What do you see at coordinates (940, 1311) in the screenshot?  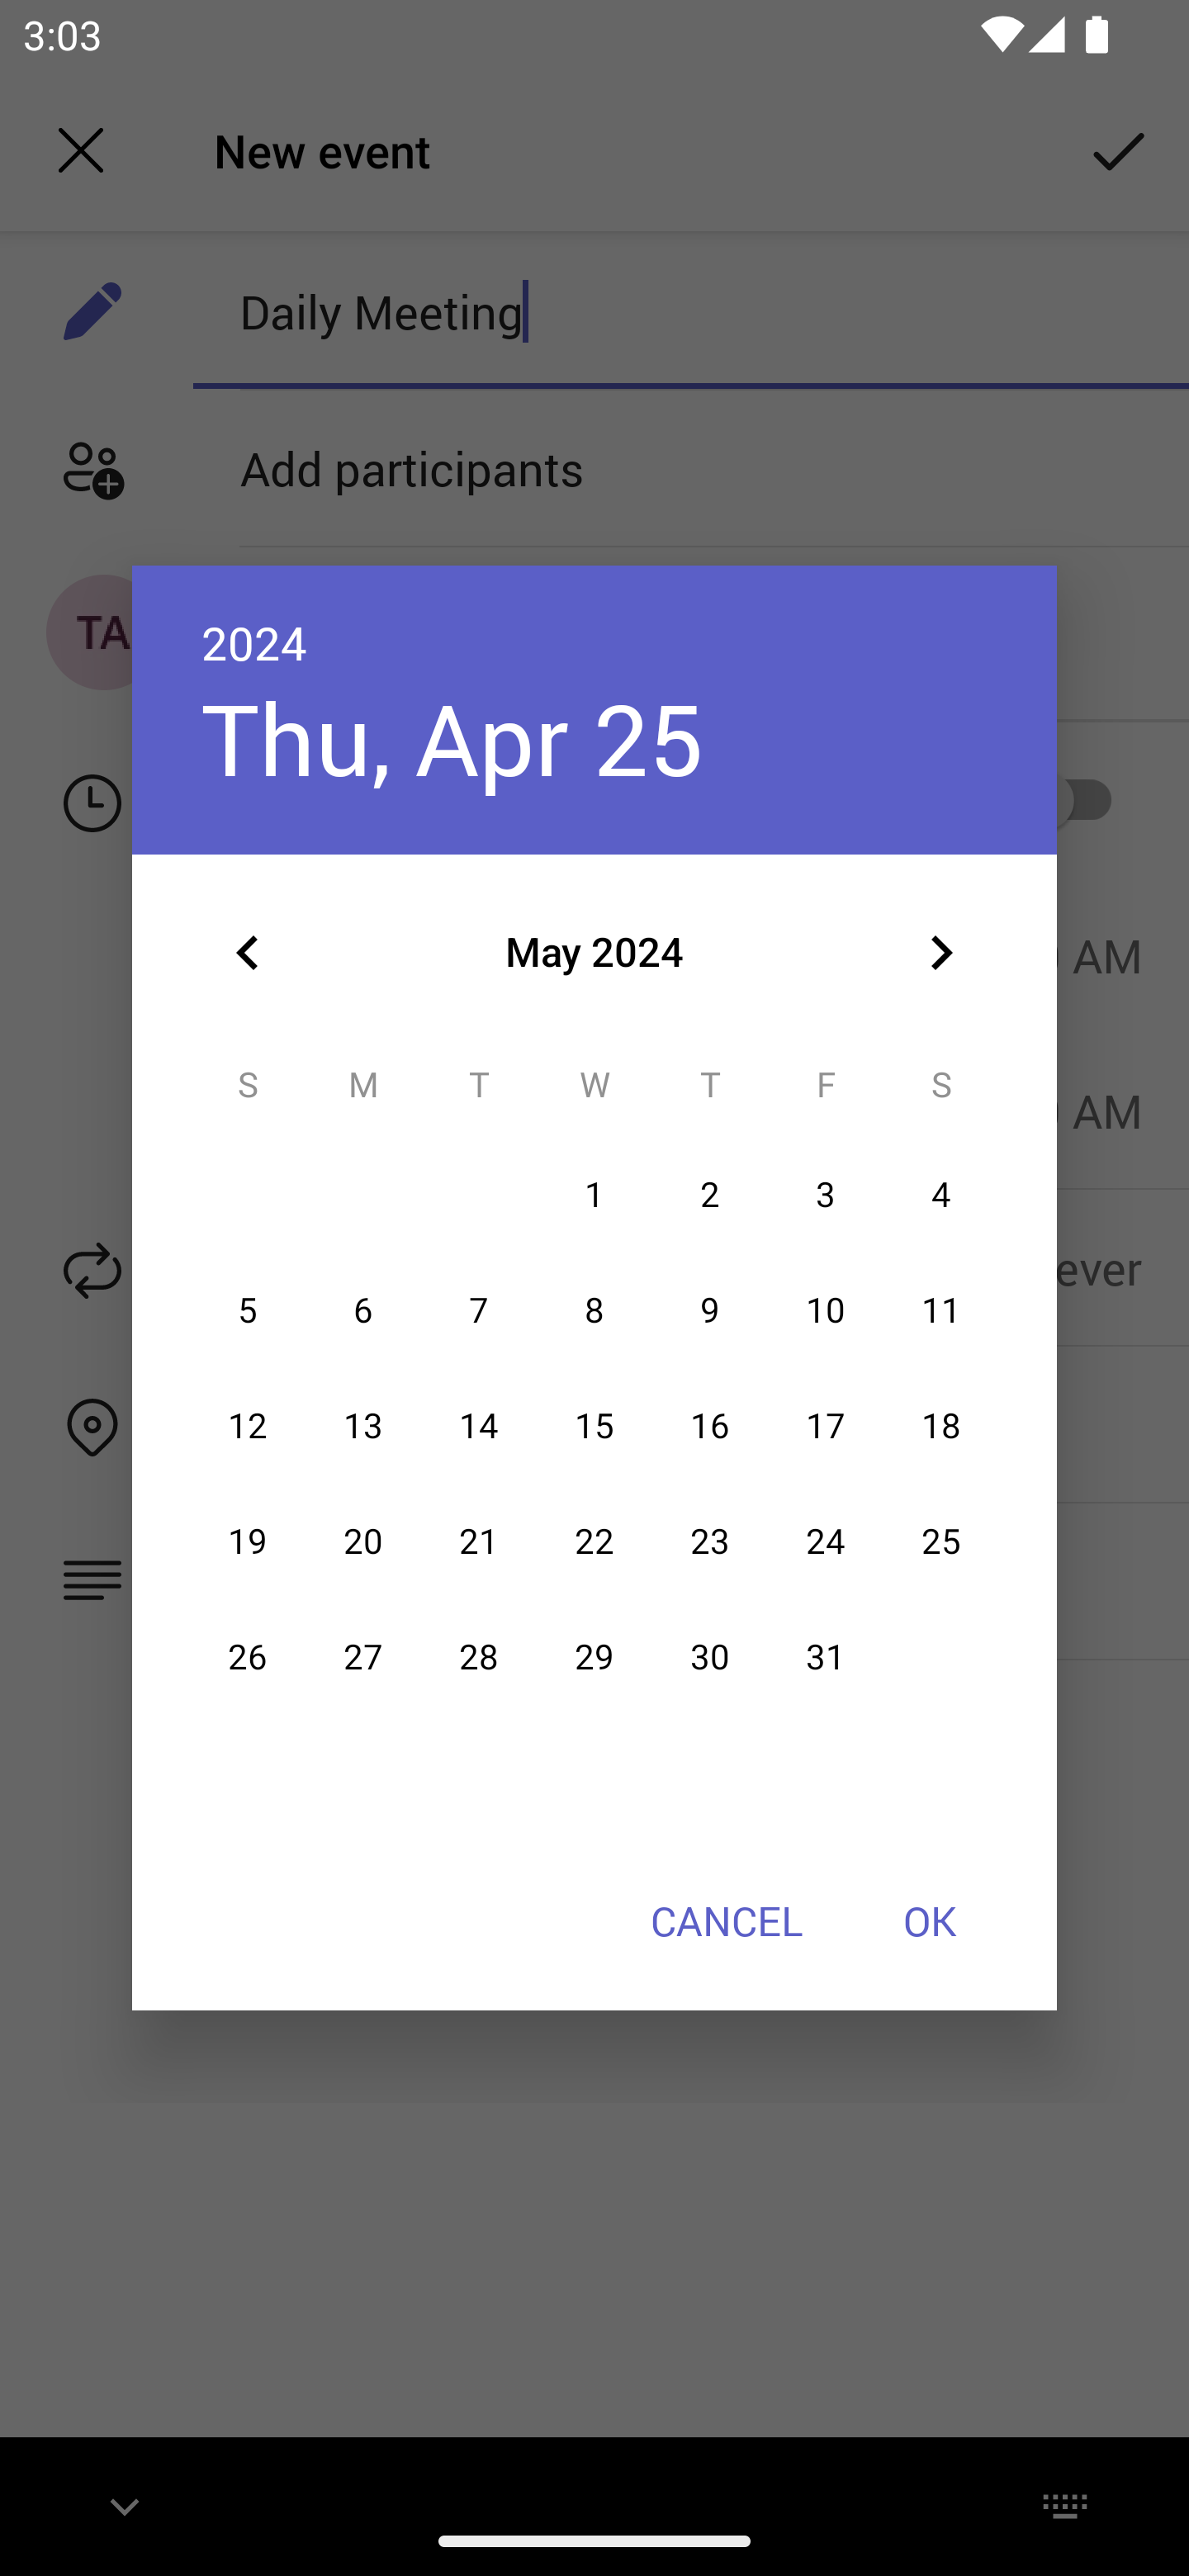 I see `11 11 May 2024` at bounding box center [940, 1311].